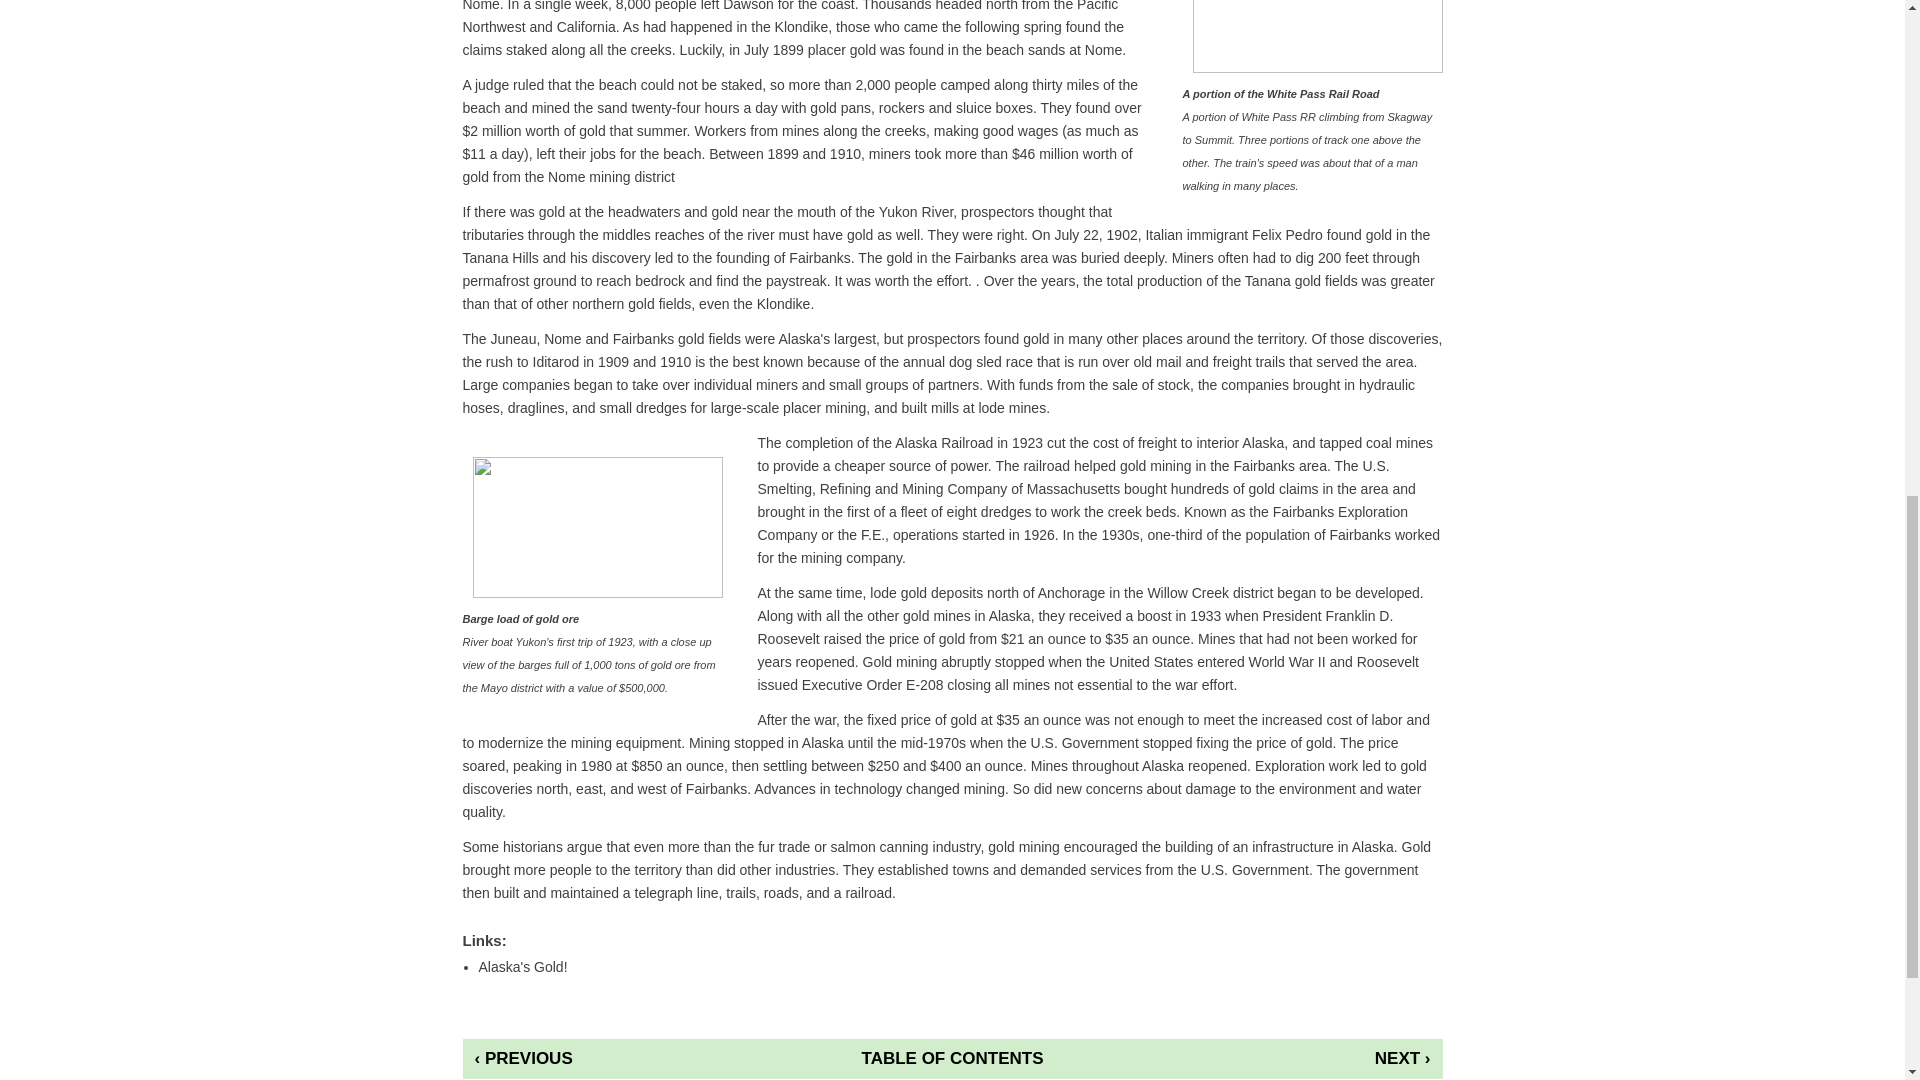 This screenshot has width=1920, height=1080. I want to click on Go to parent page, so click(952, 1058).